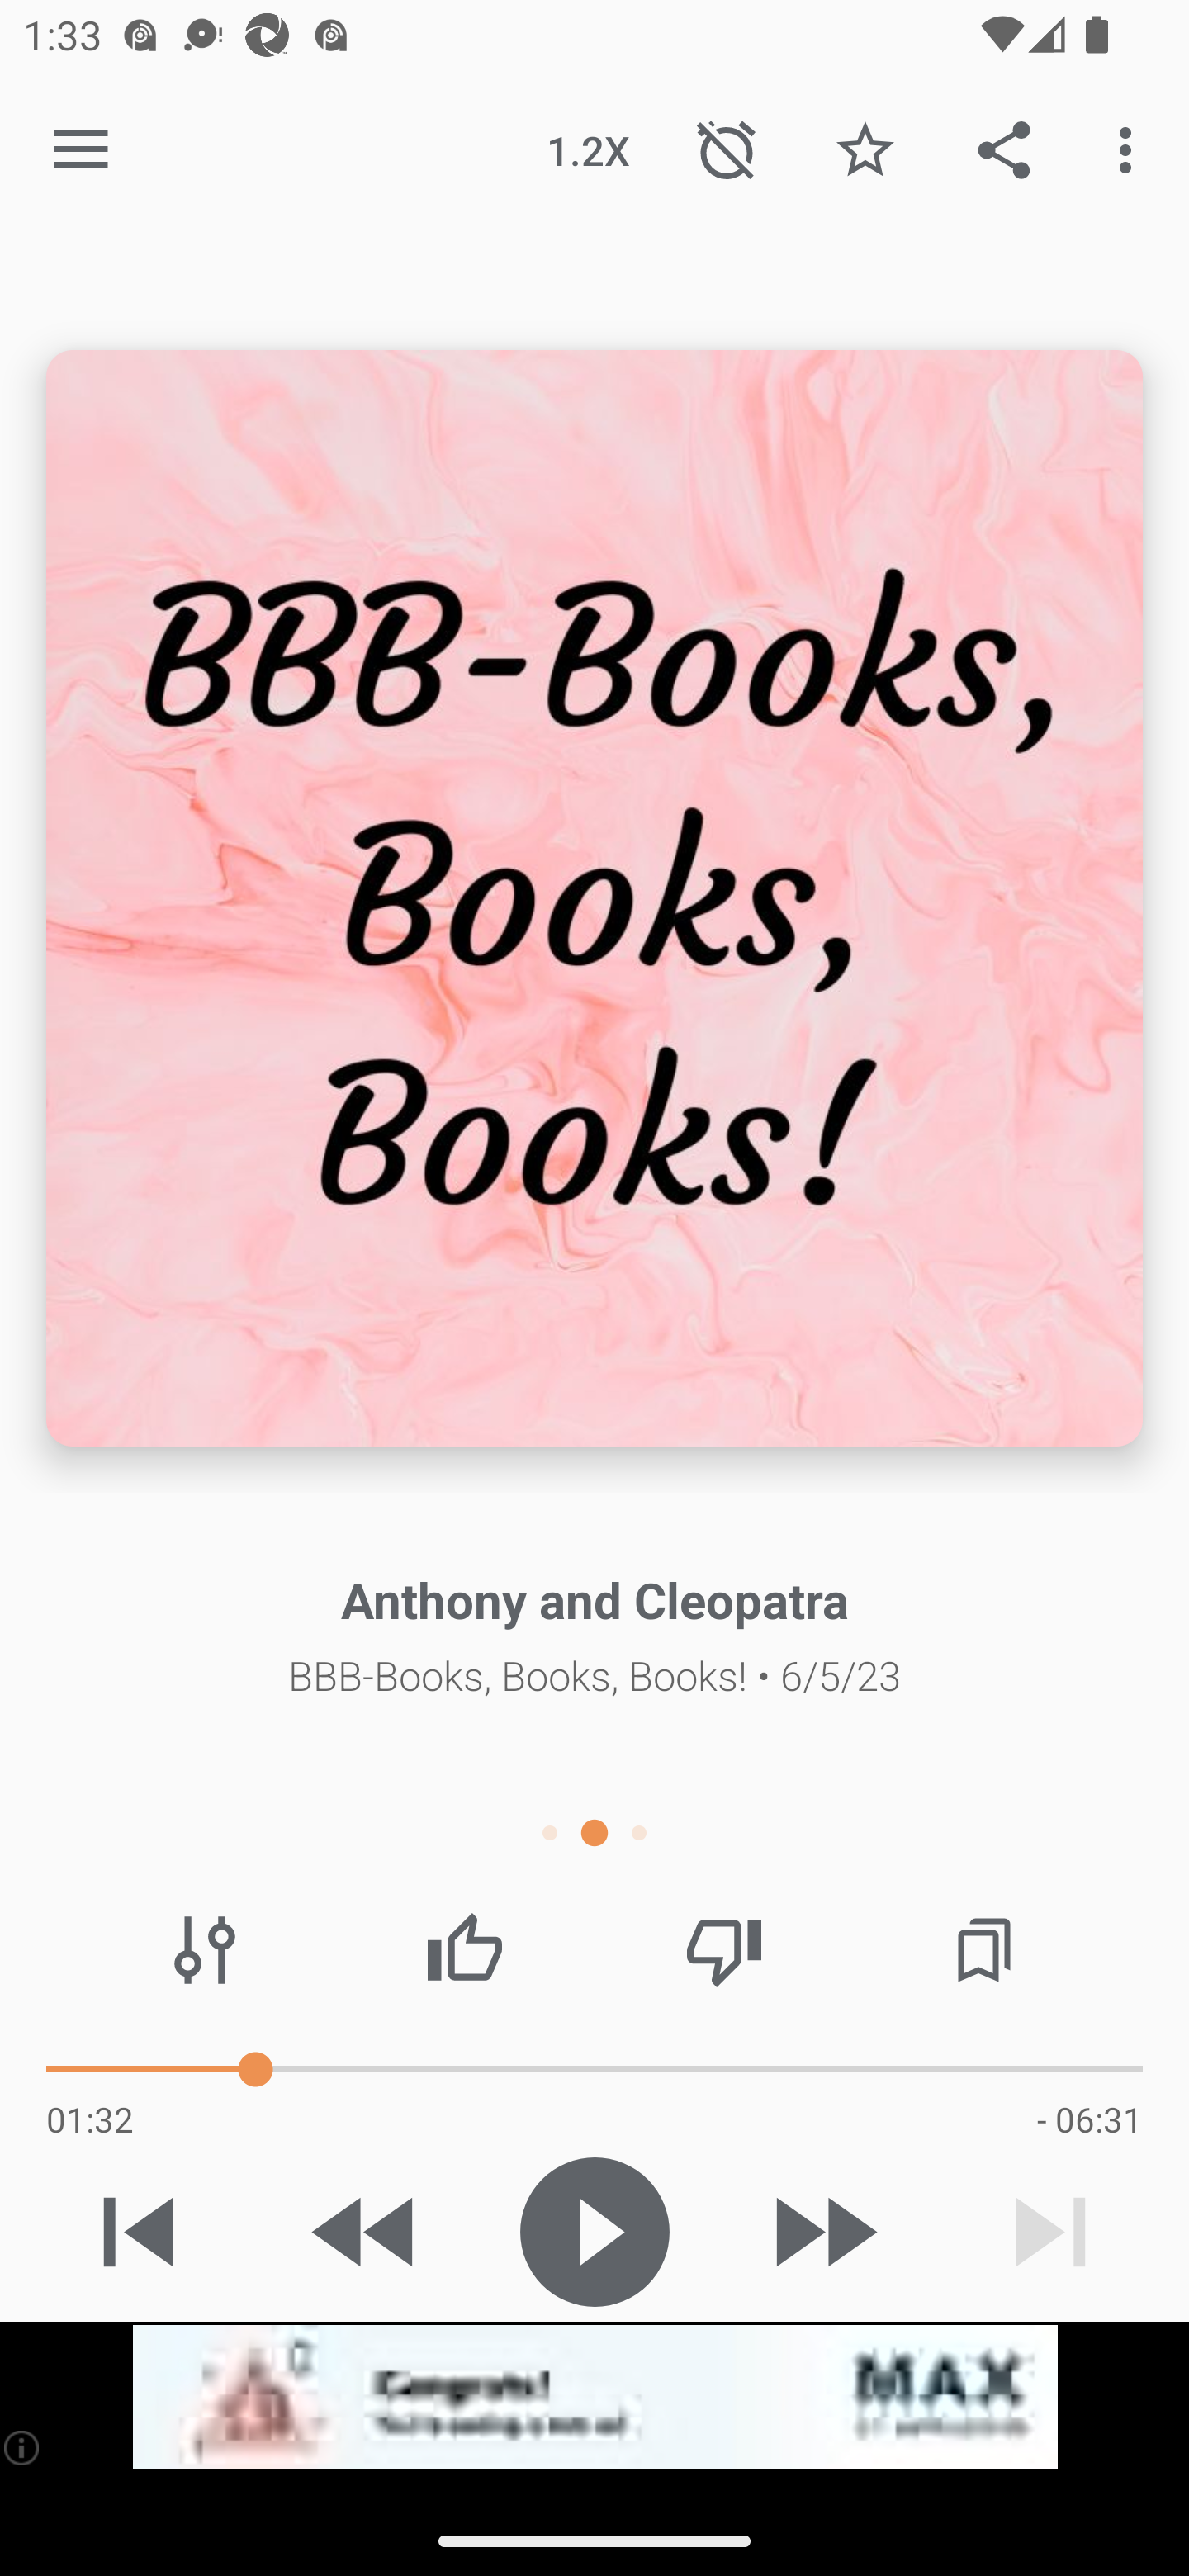 The image size is (1189, 2576). Describe the element at coordinates (205, 1950) in the screenshot. I see `Audio effects` at that location.